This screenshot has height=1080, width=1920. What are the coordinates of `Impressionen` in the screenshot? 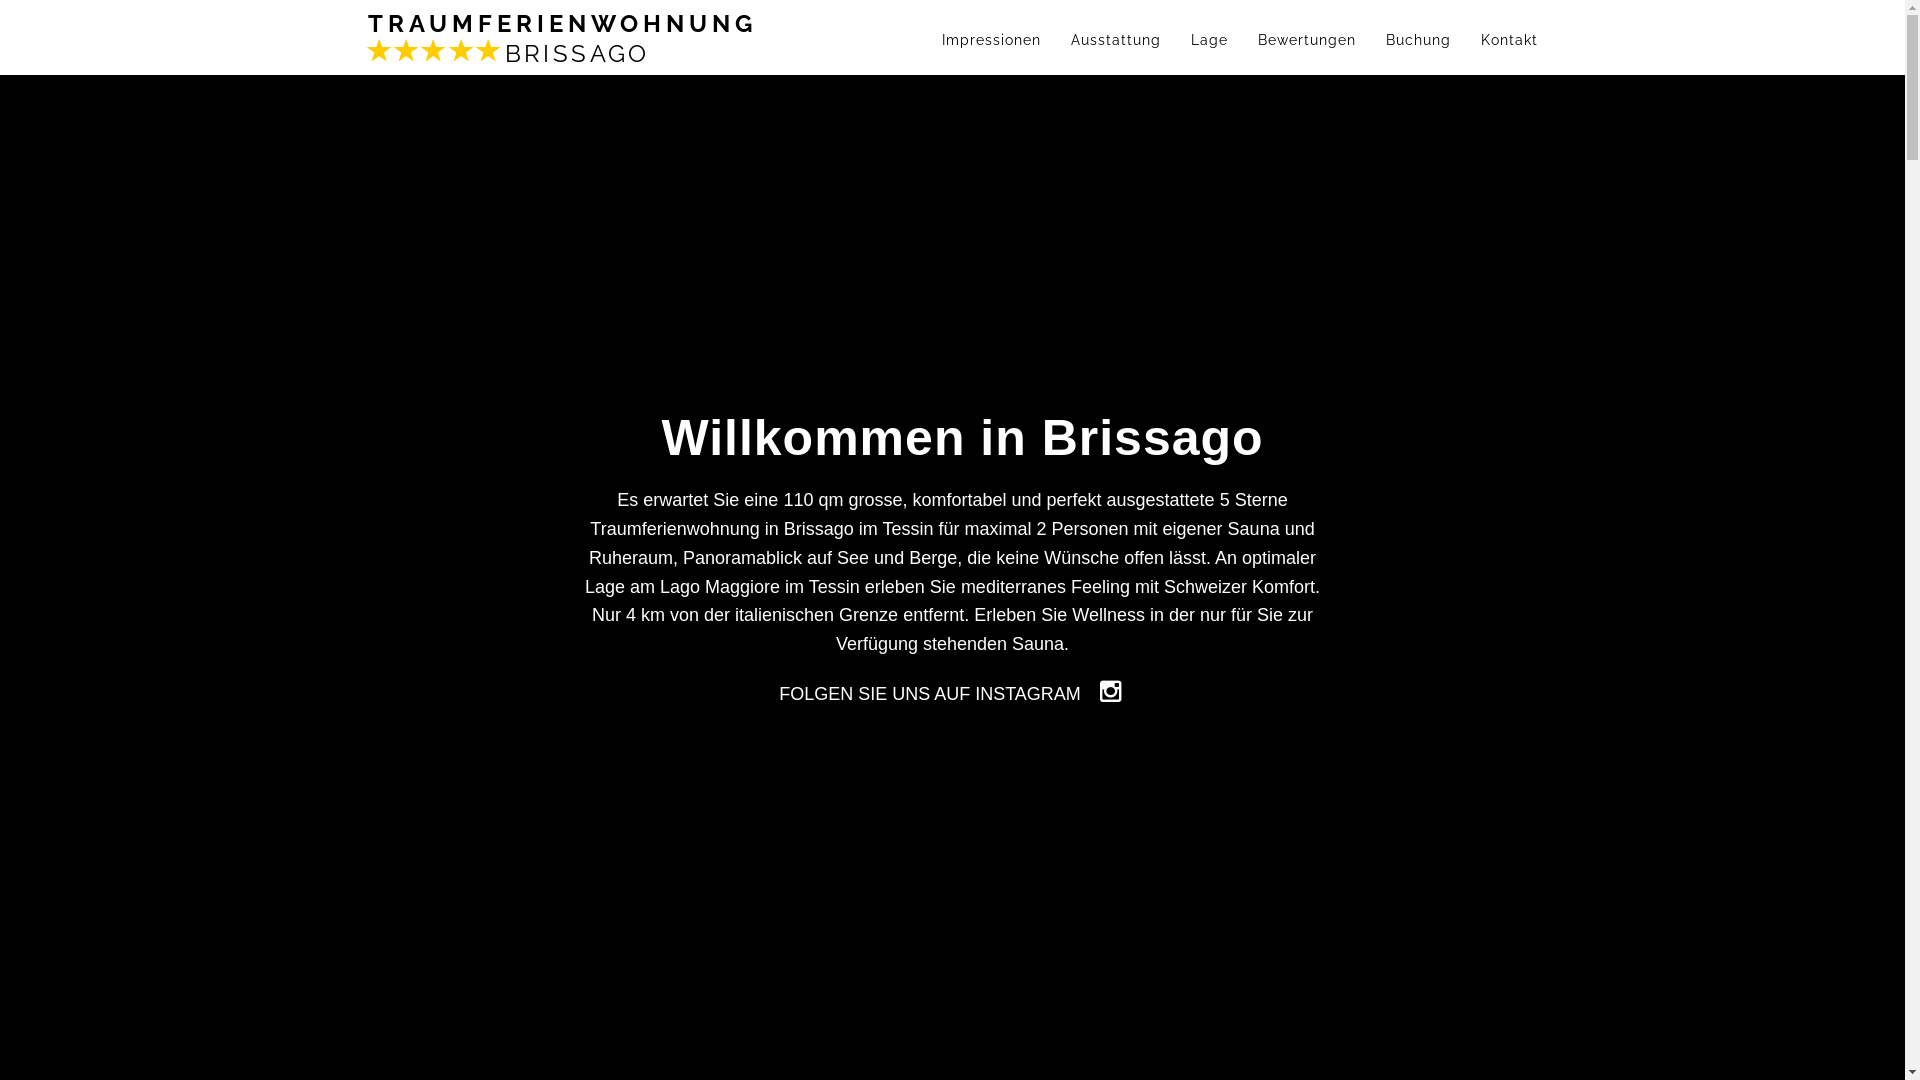 It's located at (990, 40).